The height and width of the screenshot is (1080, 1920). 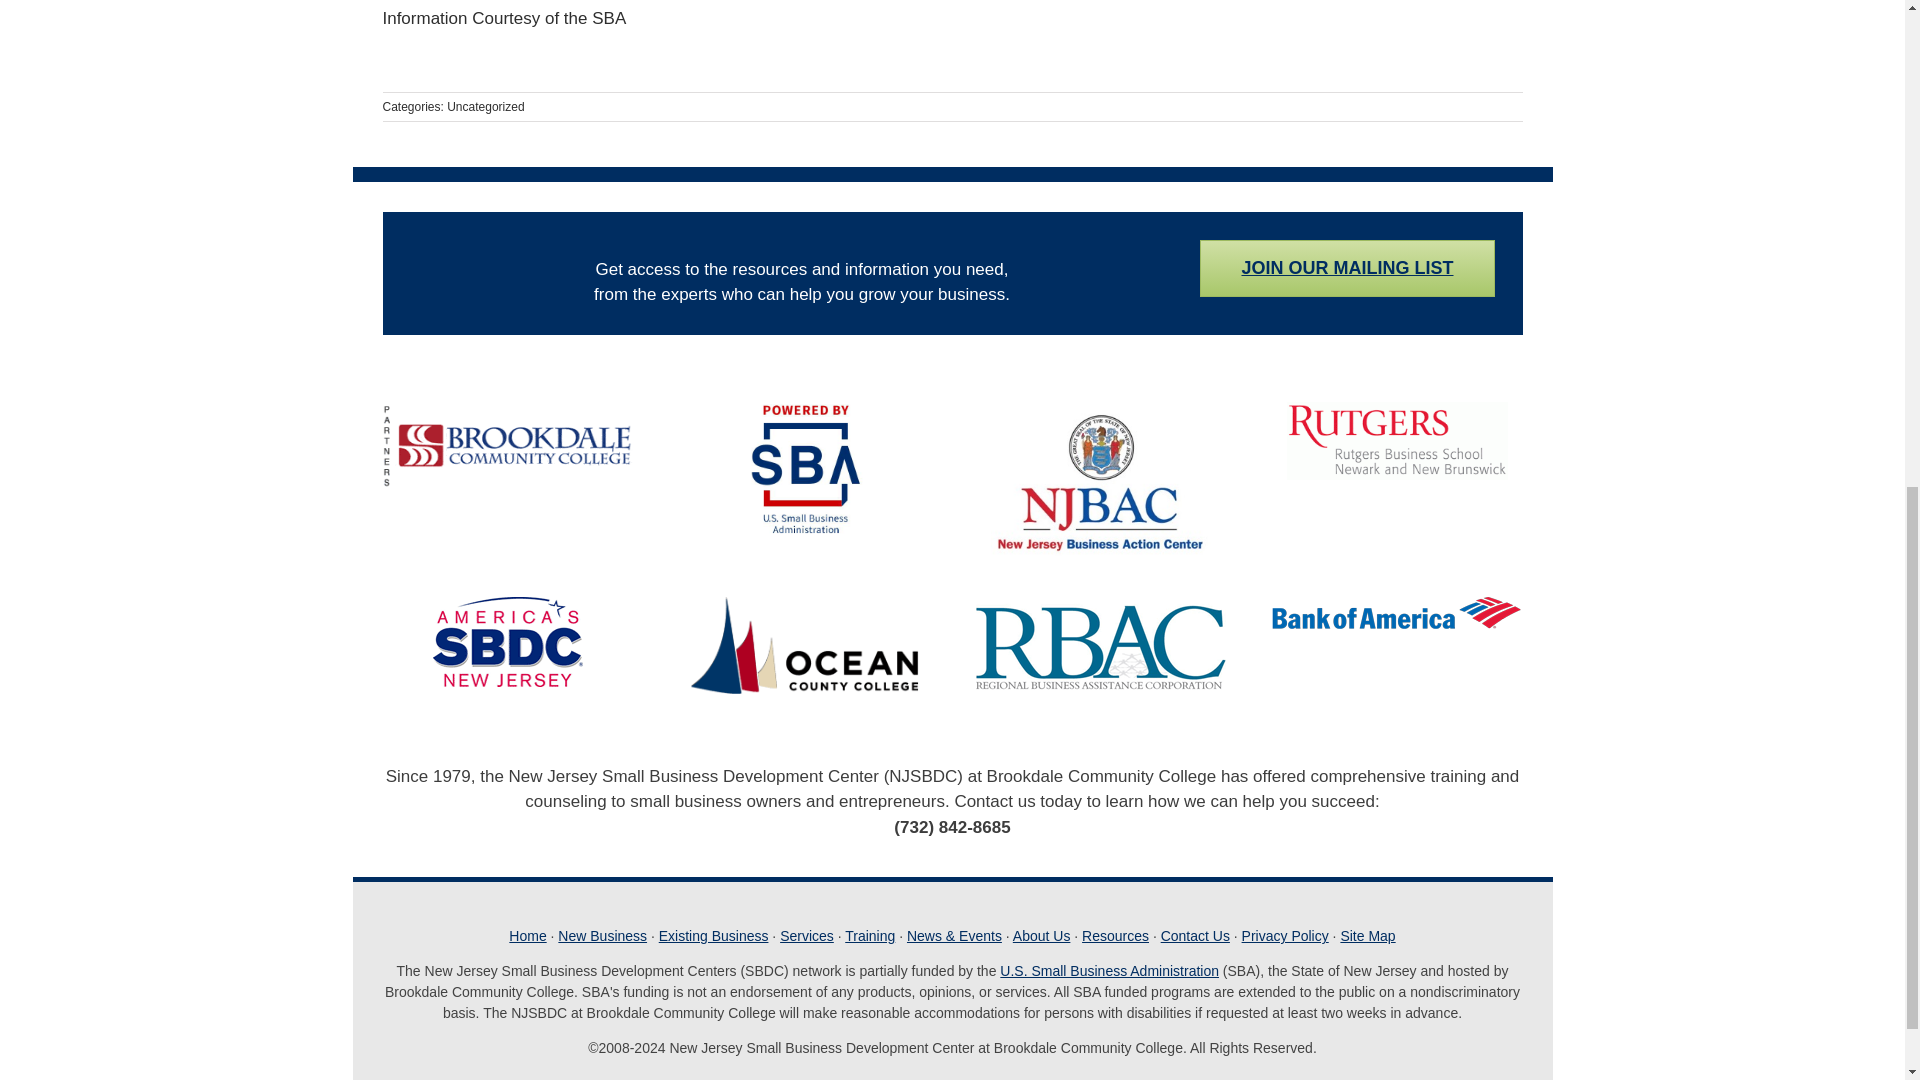 I want to click on Rutgers Business School, so click(x=1396, y=440).